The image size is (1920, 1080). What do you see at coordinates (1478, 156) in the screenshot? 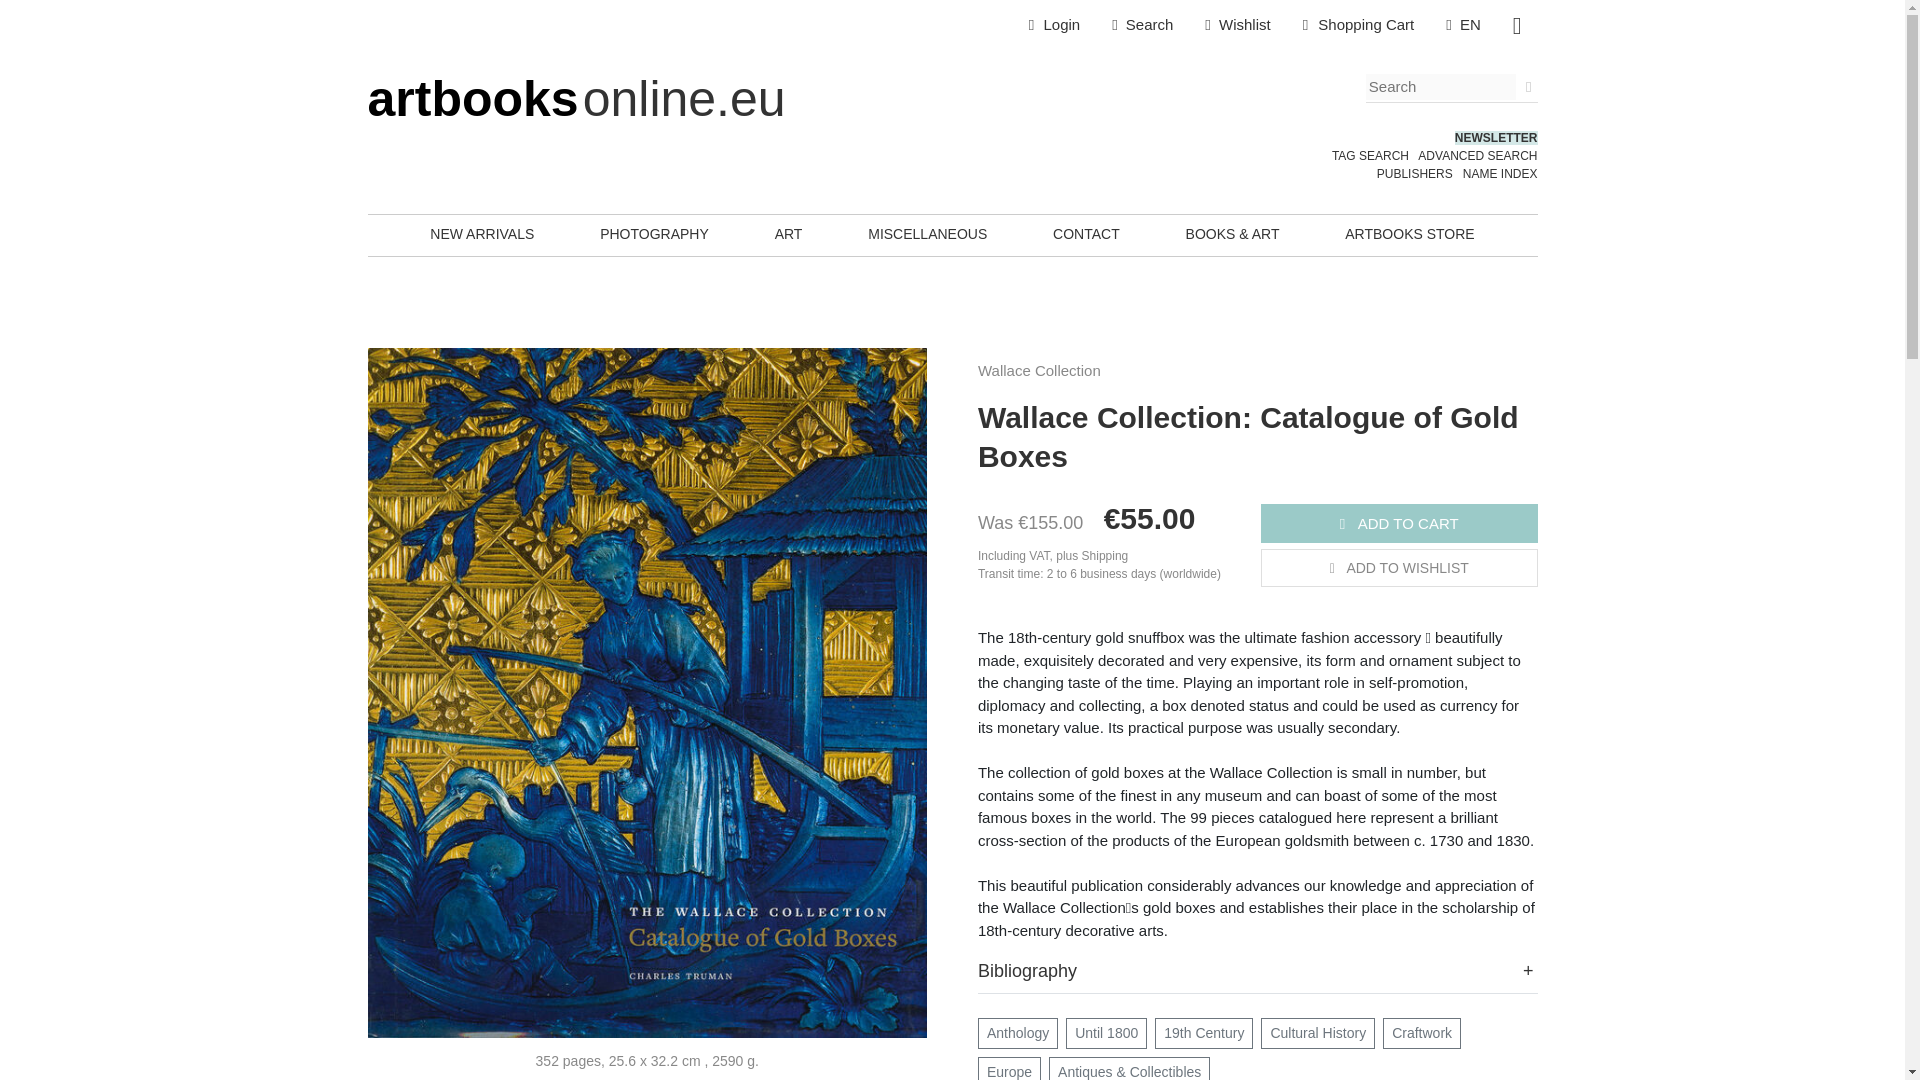
I see `ADVANCED SEARCH` at bounding box center [1478, 156].